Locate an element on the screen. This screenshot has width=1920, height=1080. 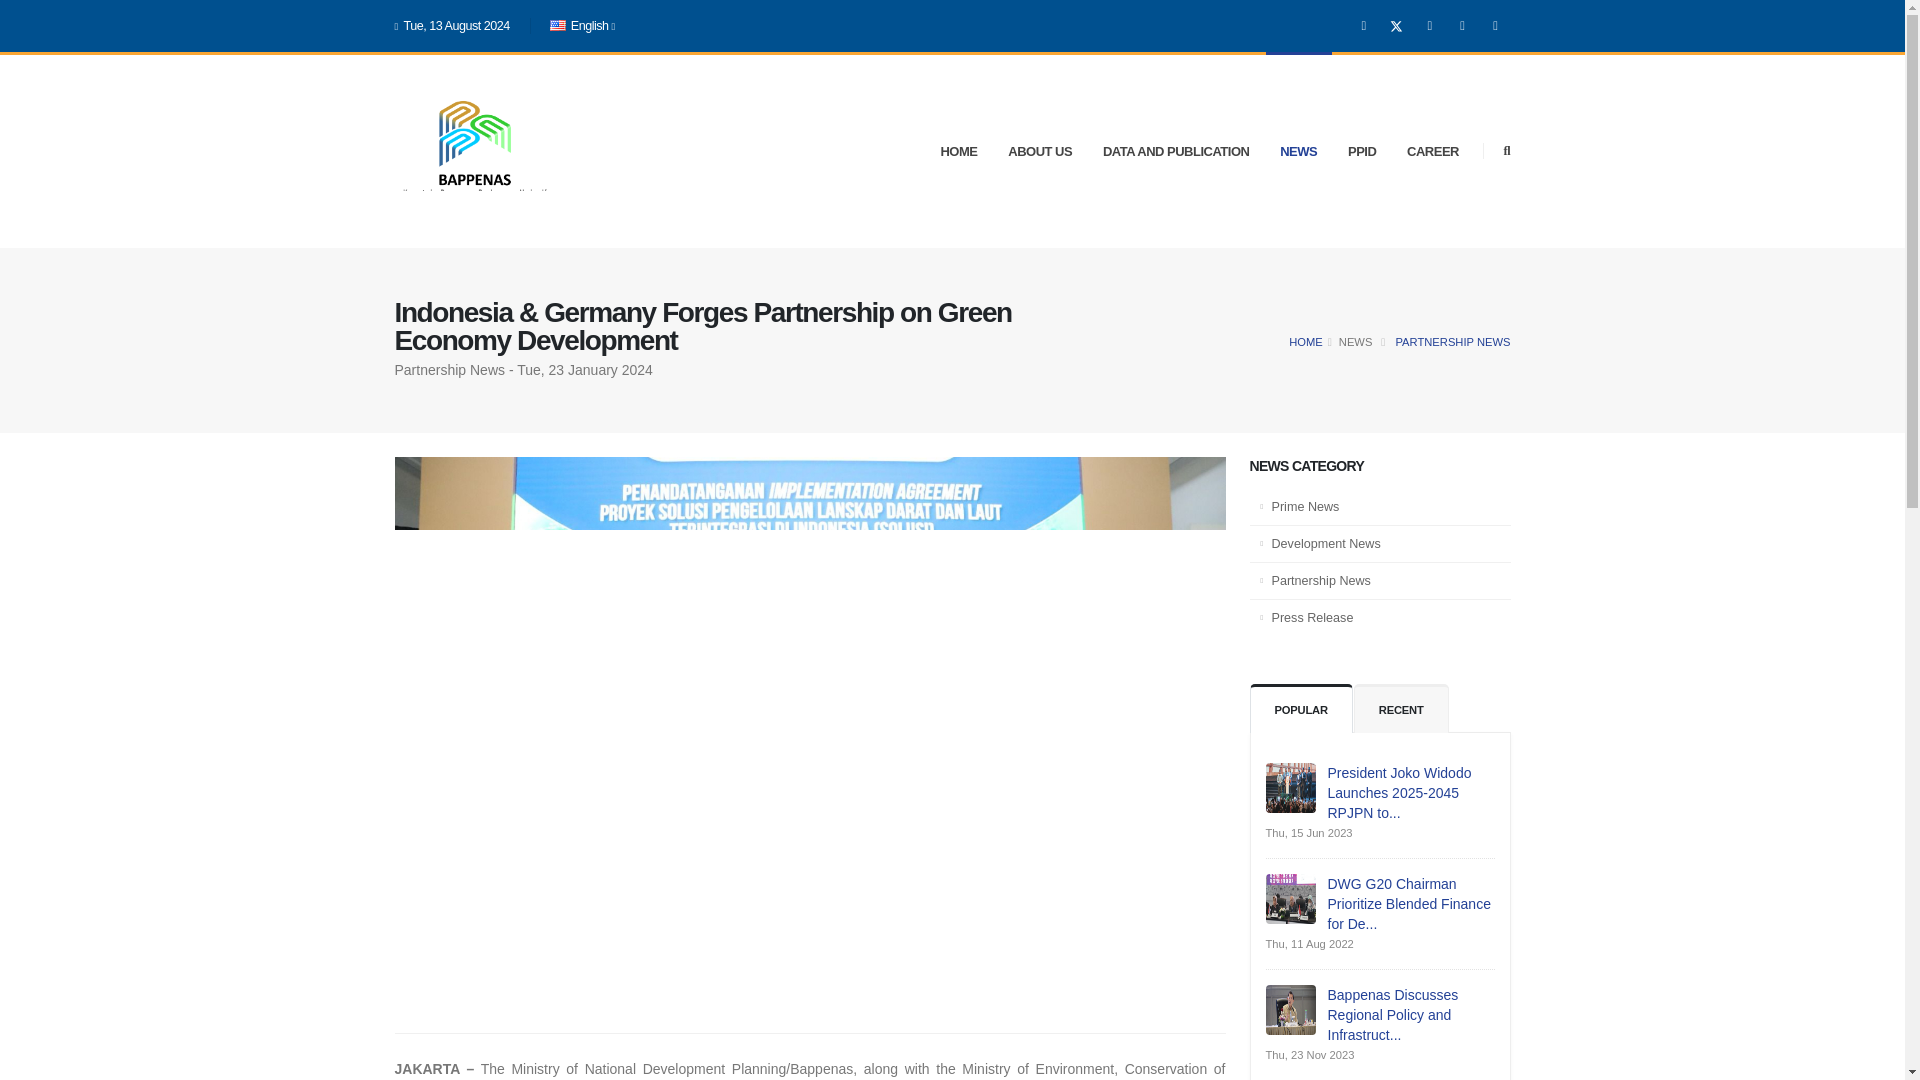
Twitter is located at coordinates (1396, 25).